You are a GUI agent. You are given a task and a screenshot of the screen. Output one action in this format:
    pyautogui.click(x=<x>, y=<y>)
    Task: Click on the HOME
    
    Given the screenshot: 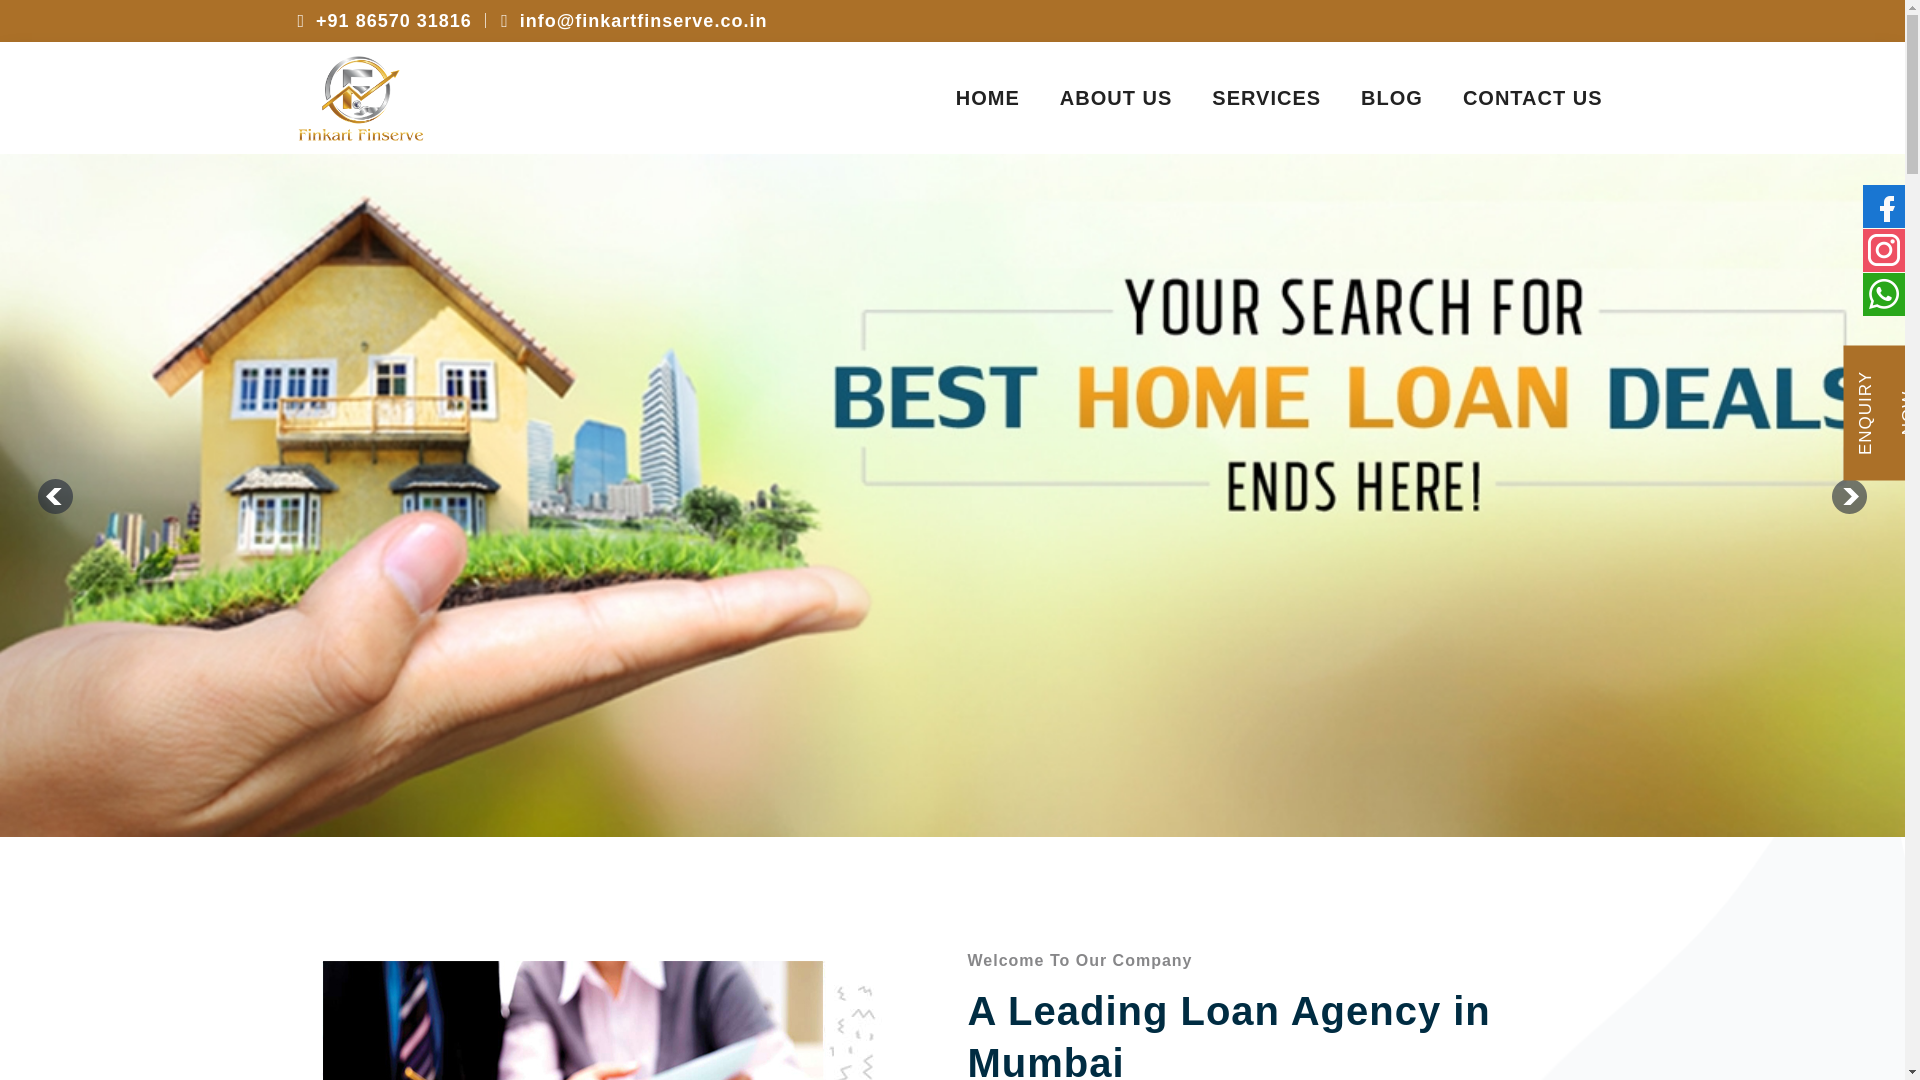 What is the action you would take?
    pyautogui.click(x=988, y=98)
    